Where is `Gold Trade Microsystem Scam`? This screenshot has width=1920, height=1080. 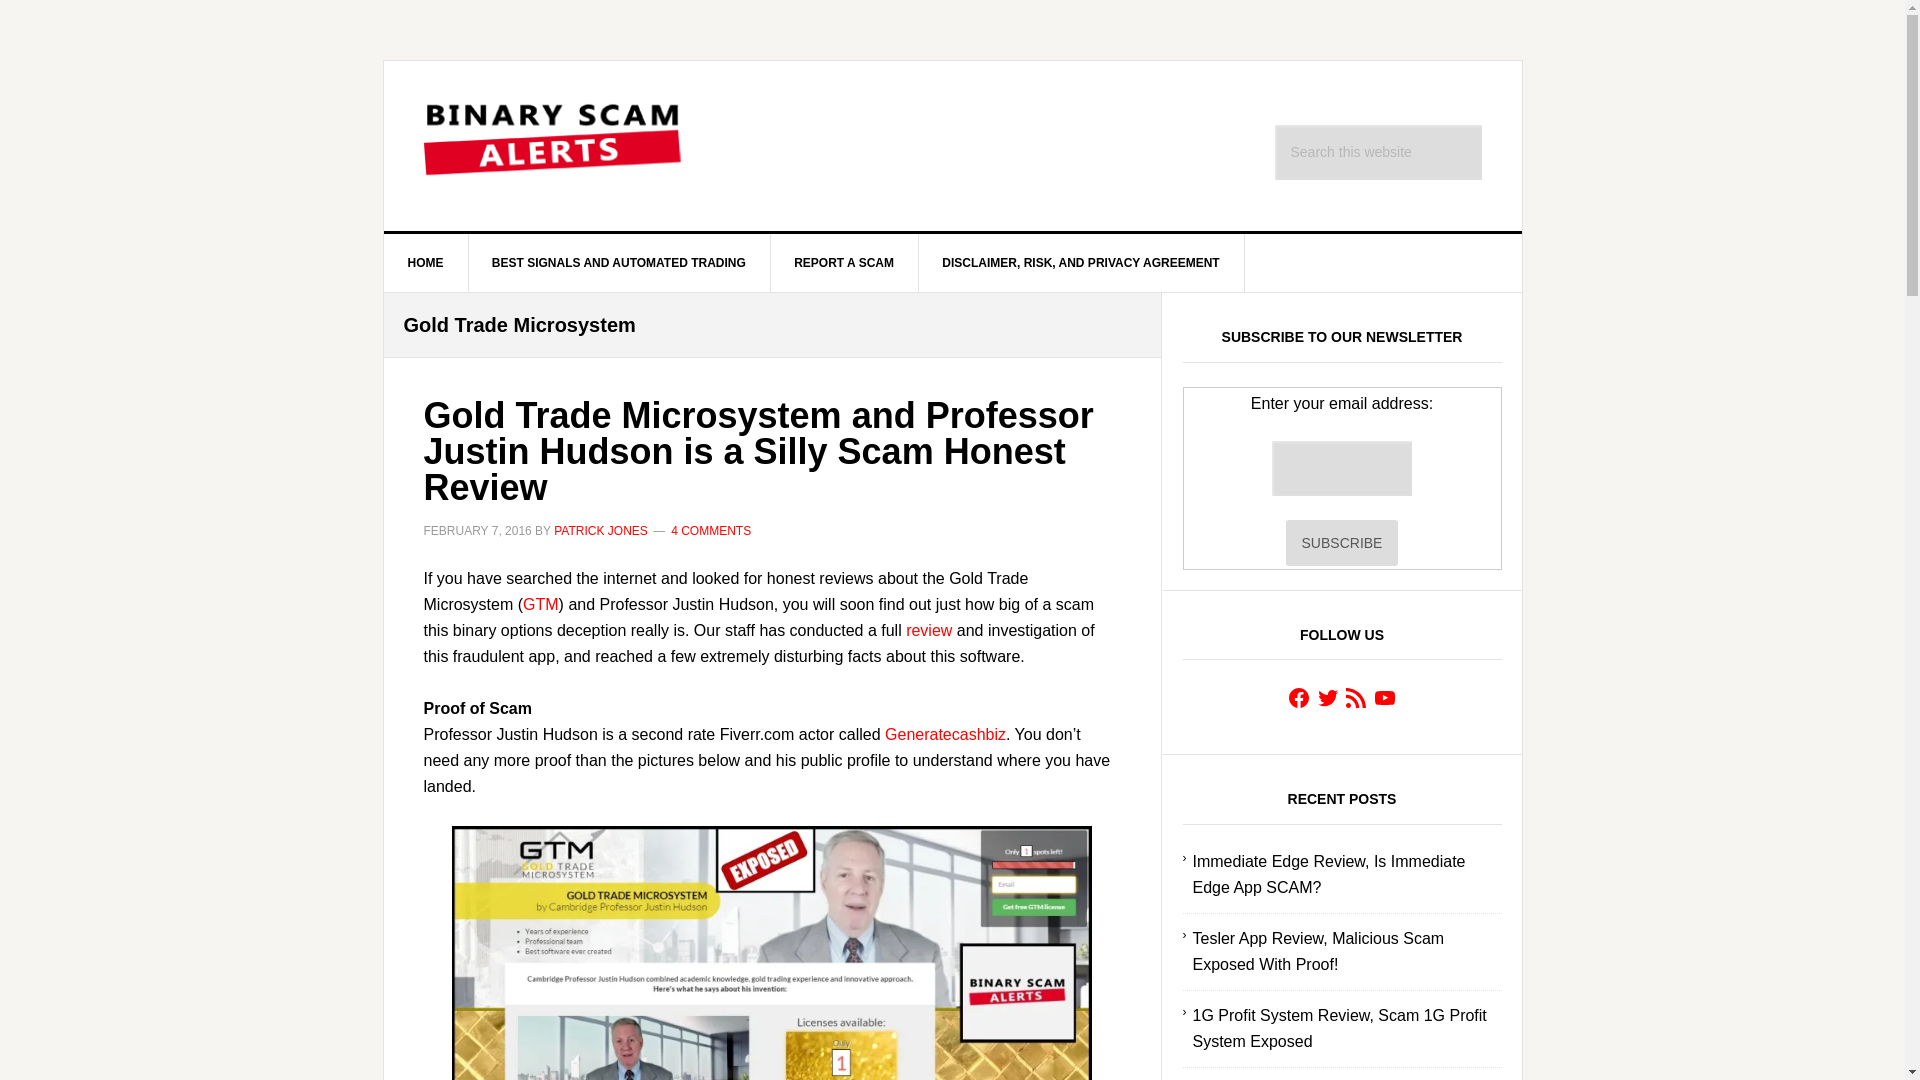 Gold Trade Microsystem Scam is located at coordinates (772, 953).